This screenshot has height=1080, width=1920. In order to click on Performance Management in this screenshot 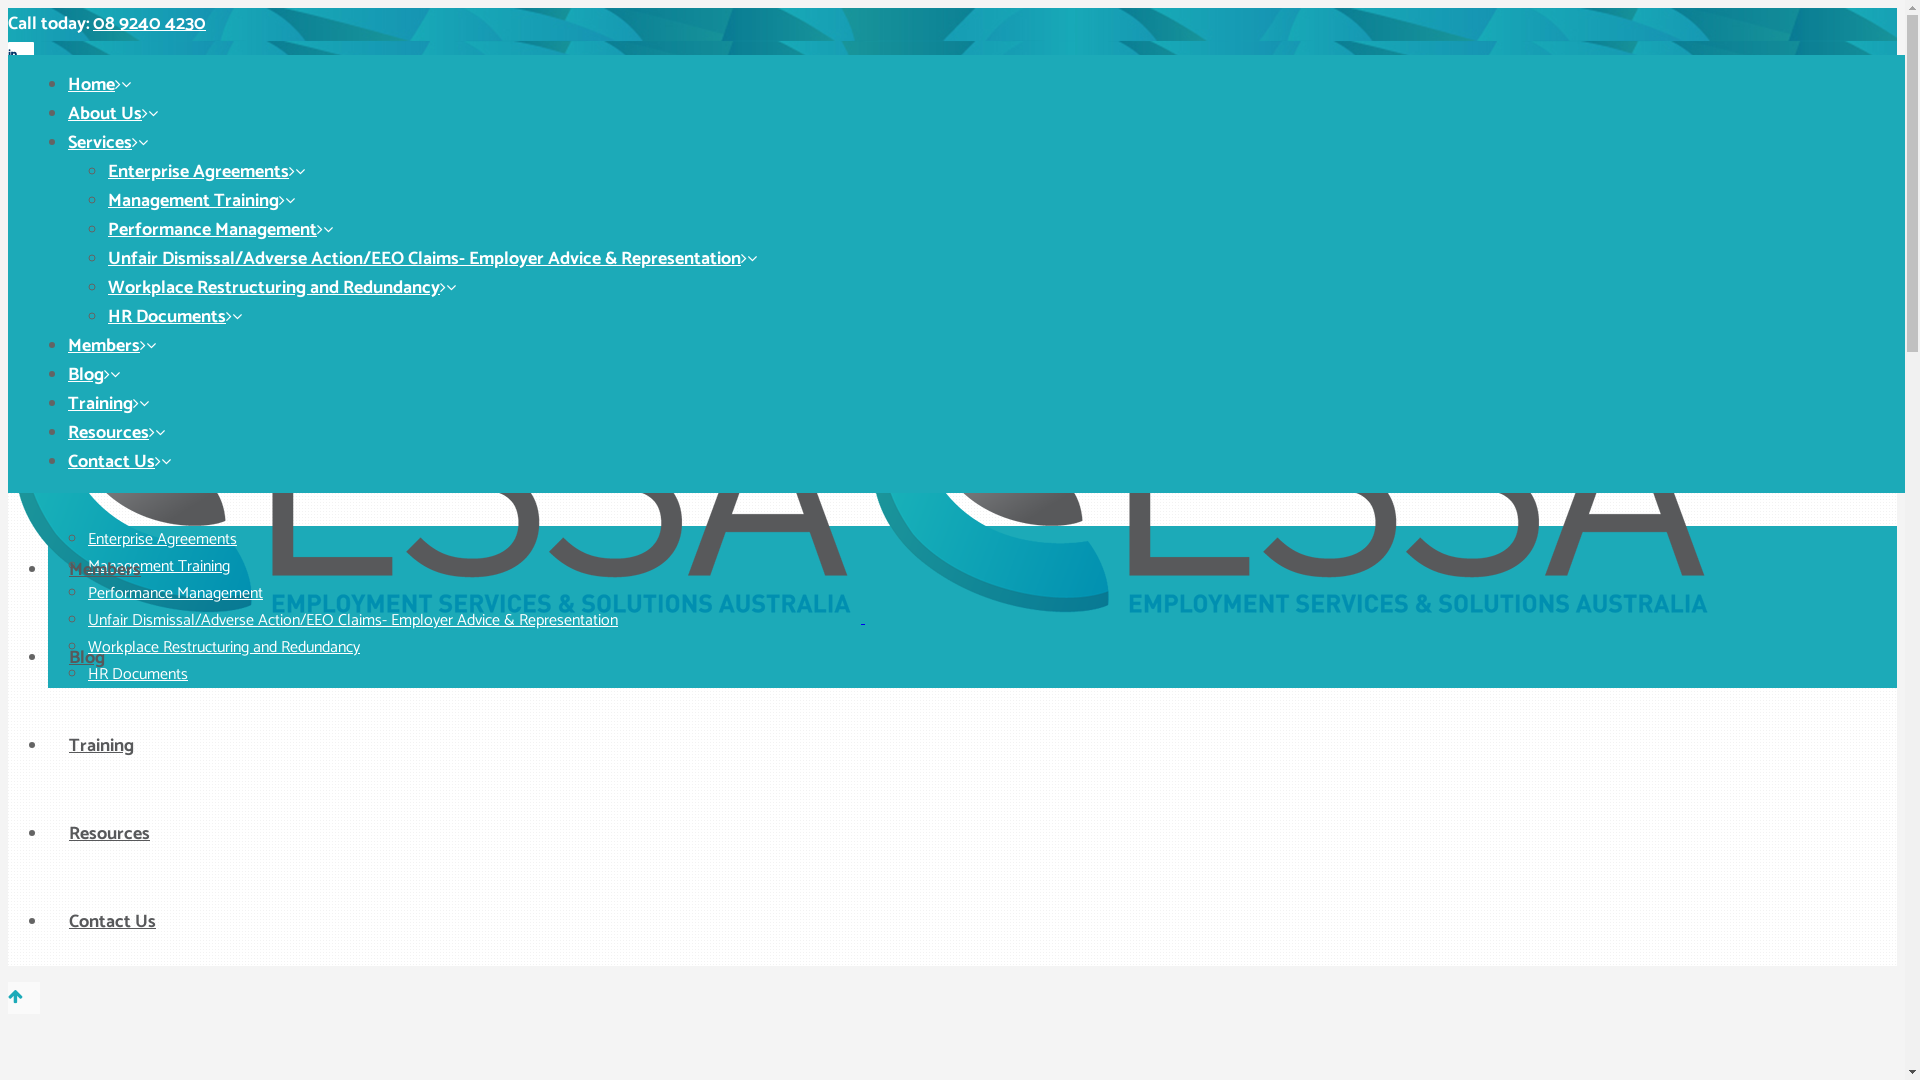, I will do `click(212, 230)`.